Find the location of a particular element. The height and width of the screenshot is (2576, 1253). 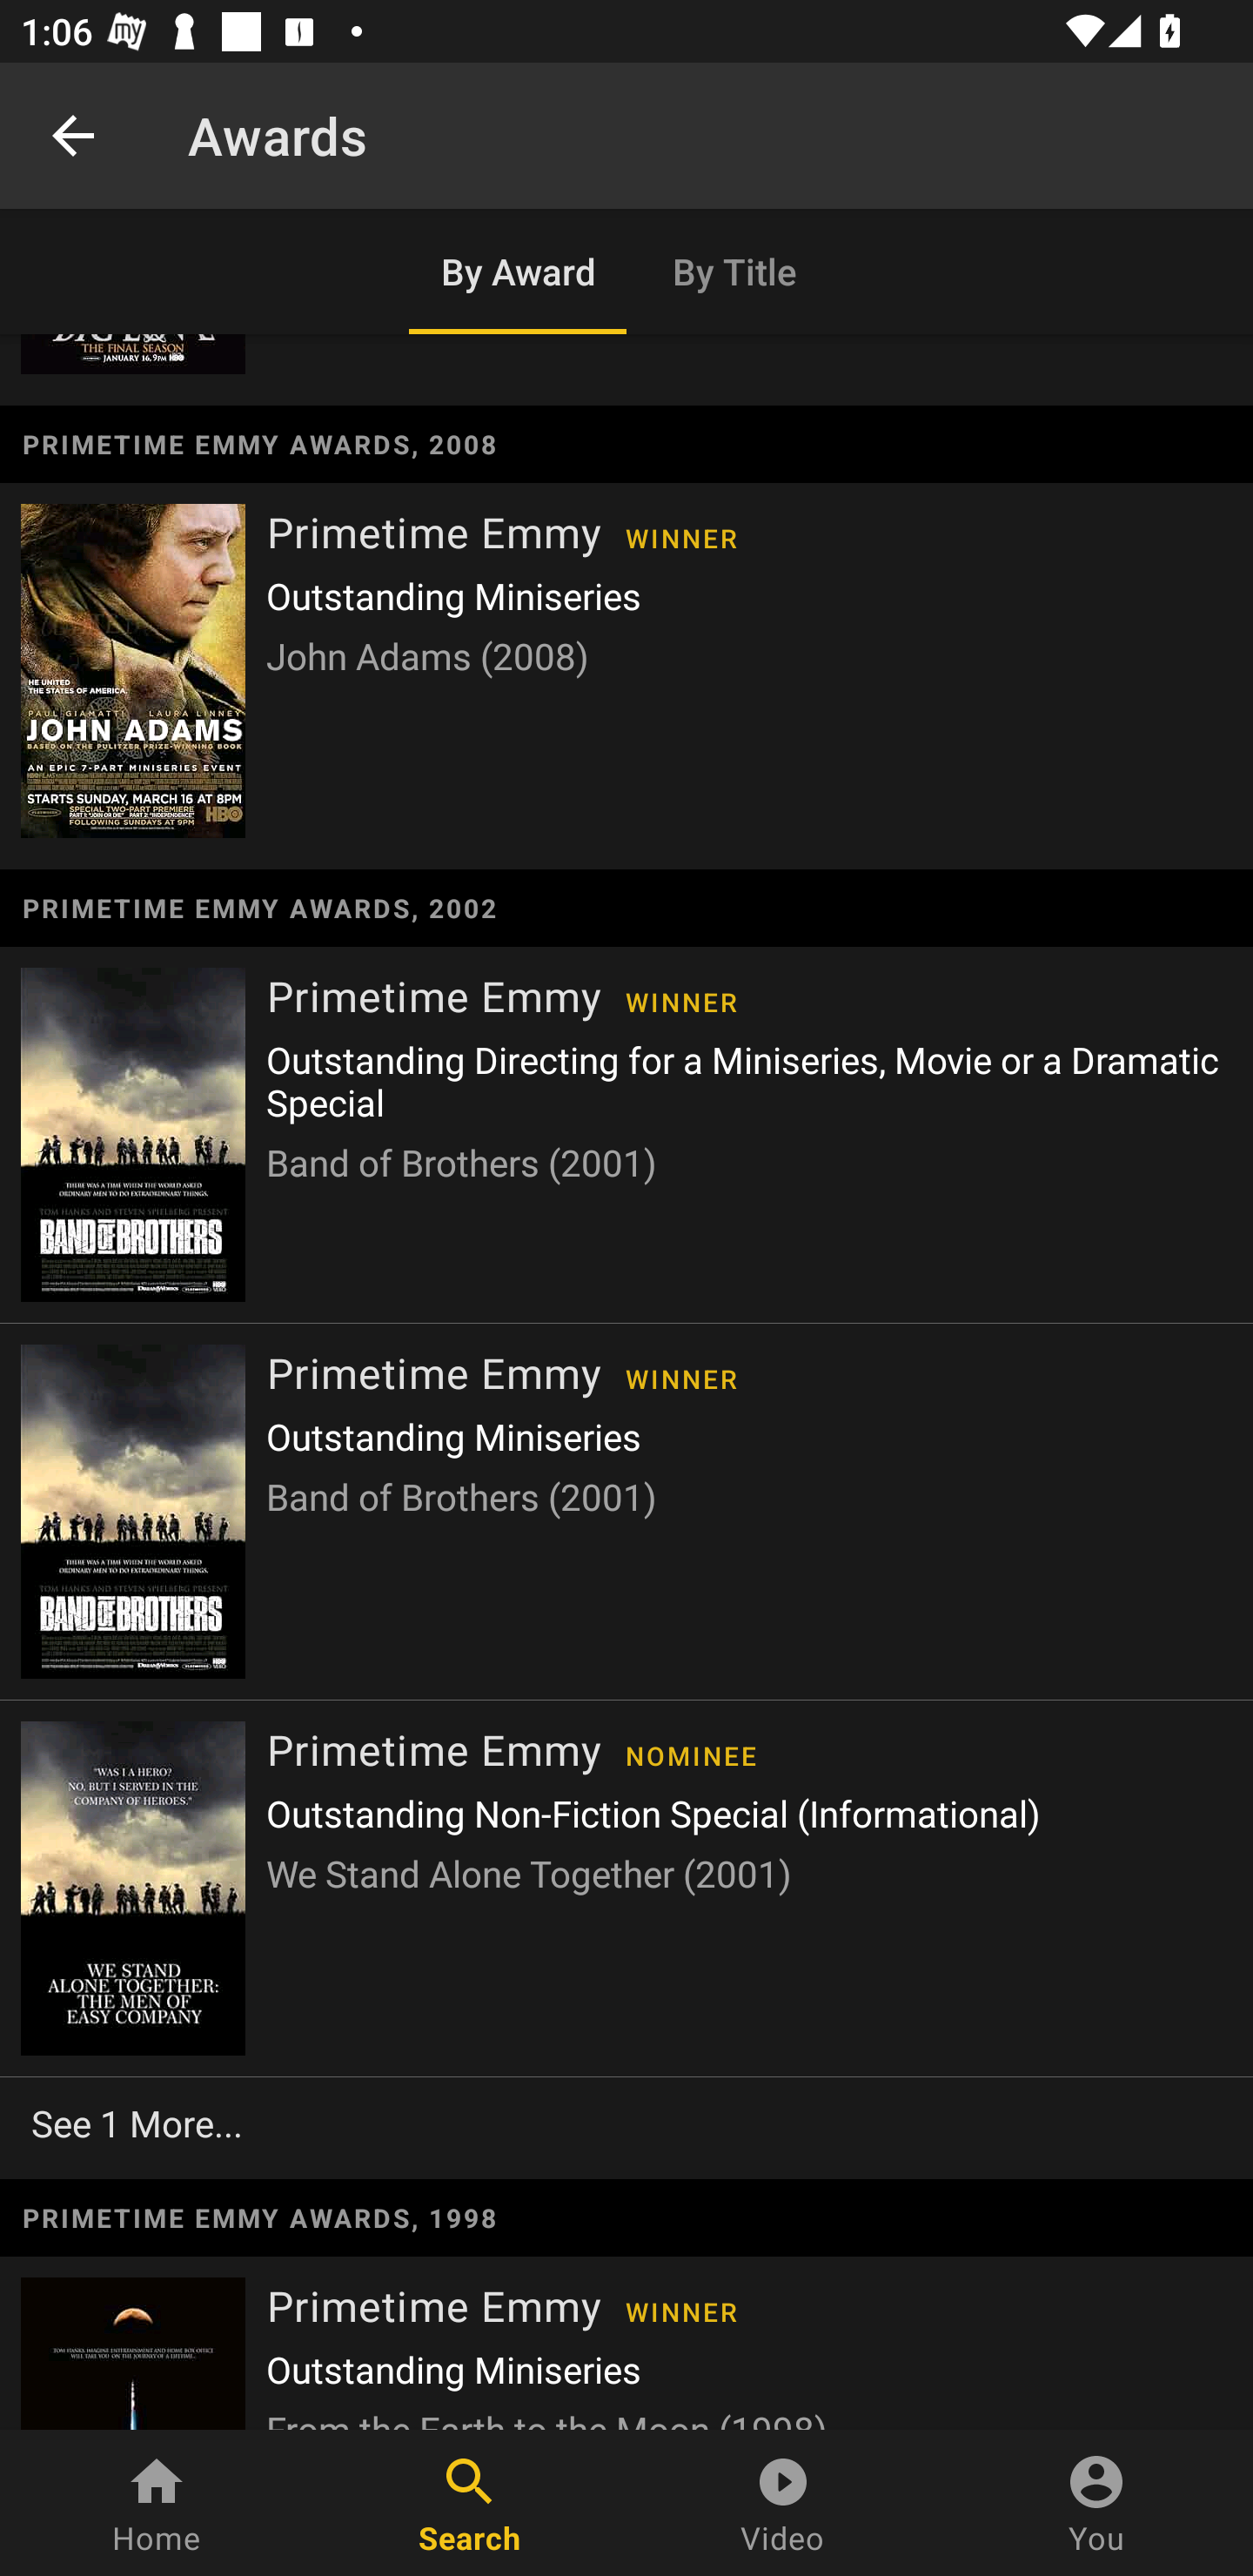

Home is located at coordinates (157, 2503).